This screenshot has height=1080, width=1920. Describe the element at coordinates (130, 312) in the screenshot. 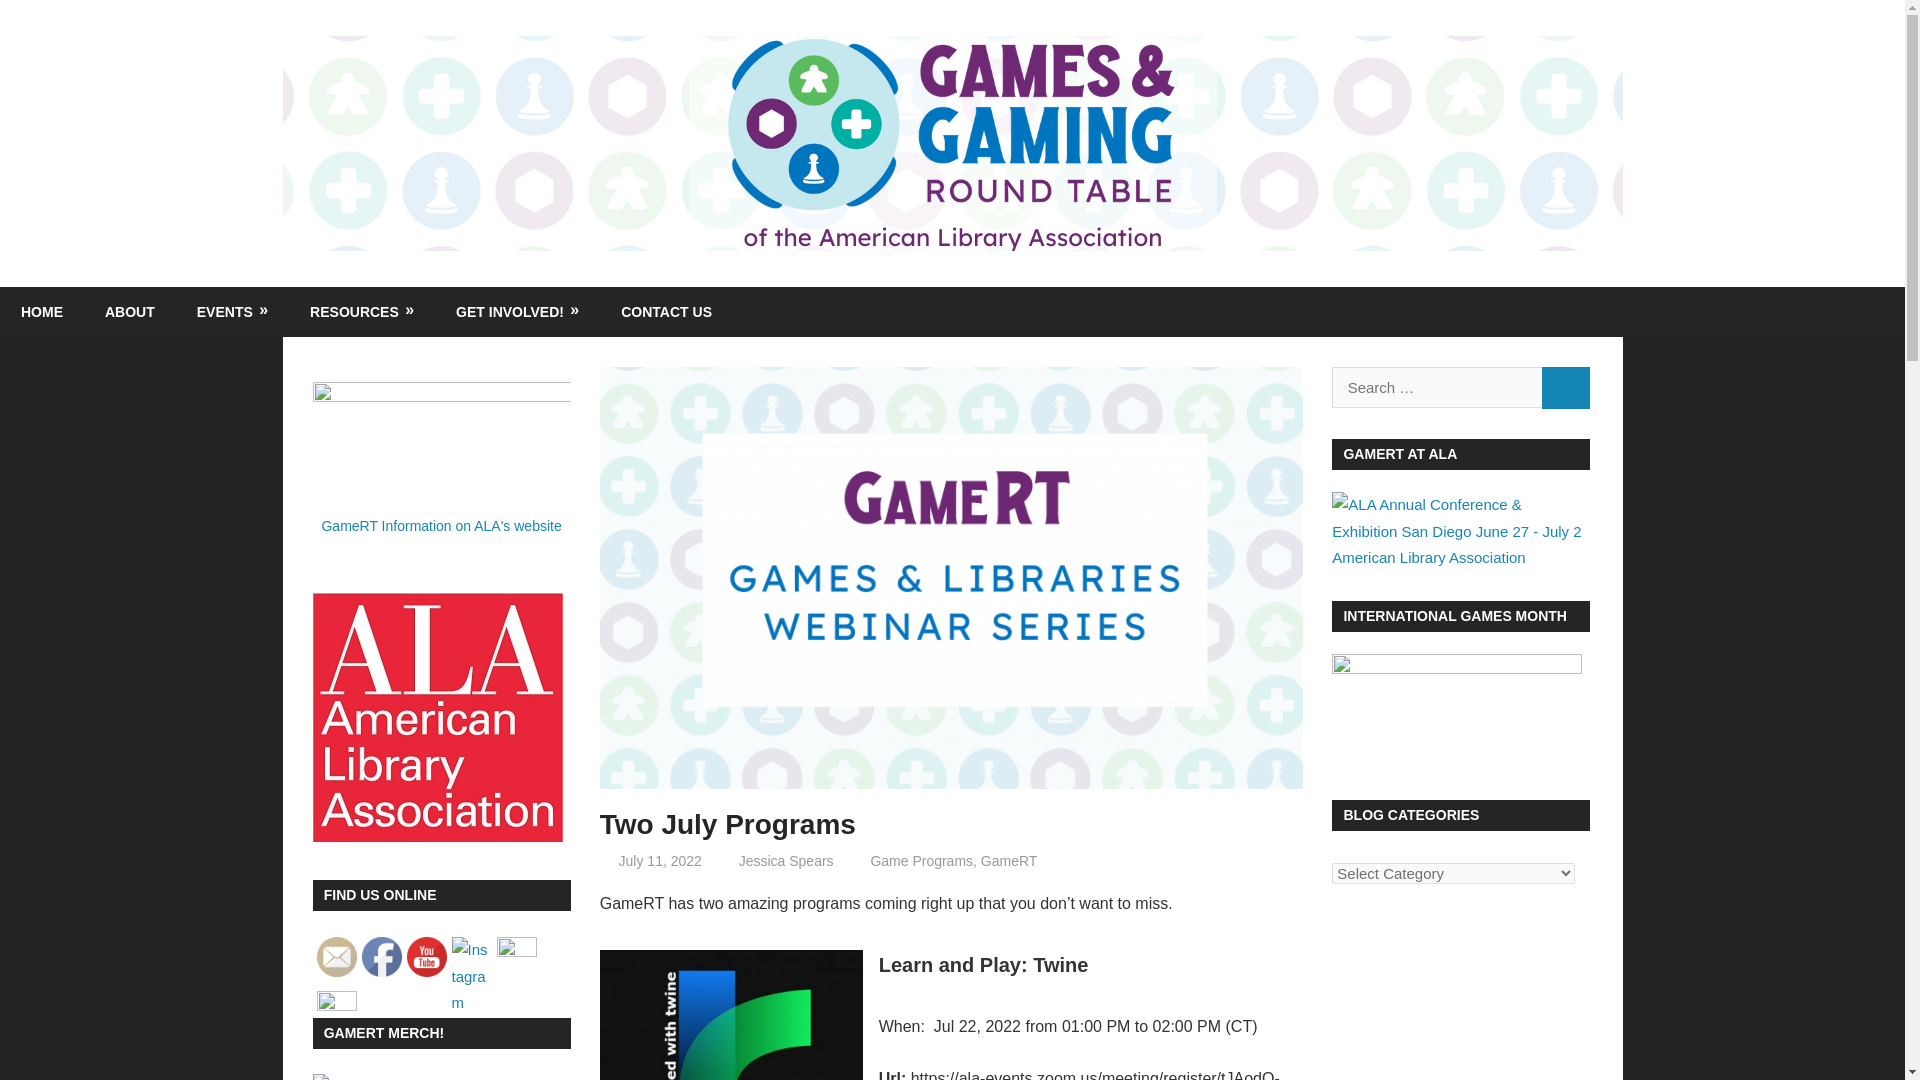

I see `ABOUT` at that location.